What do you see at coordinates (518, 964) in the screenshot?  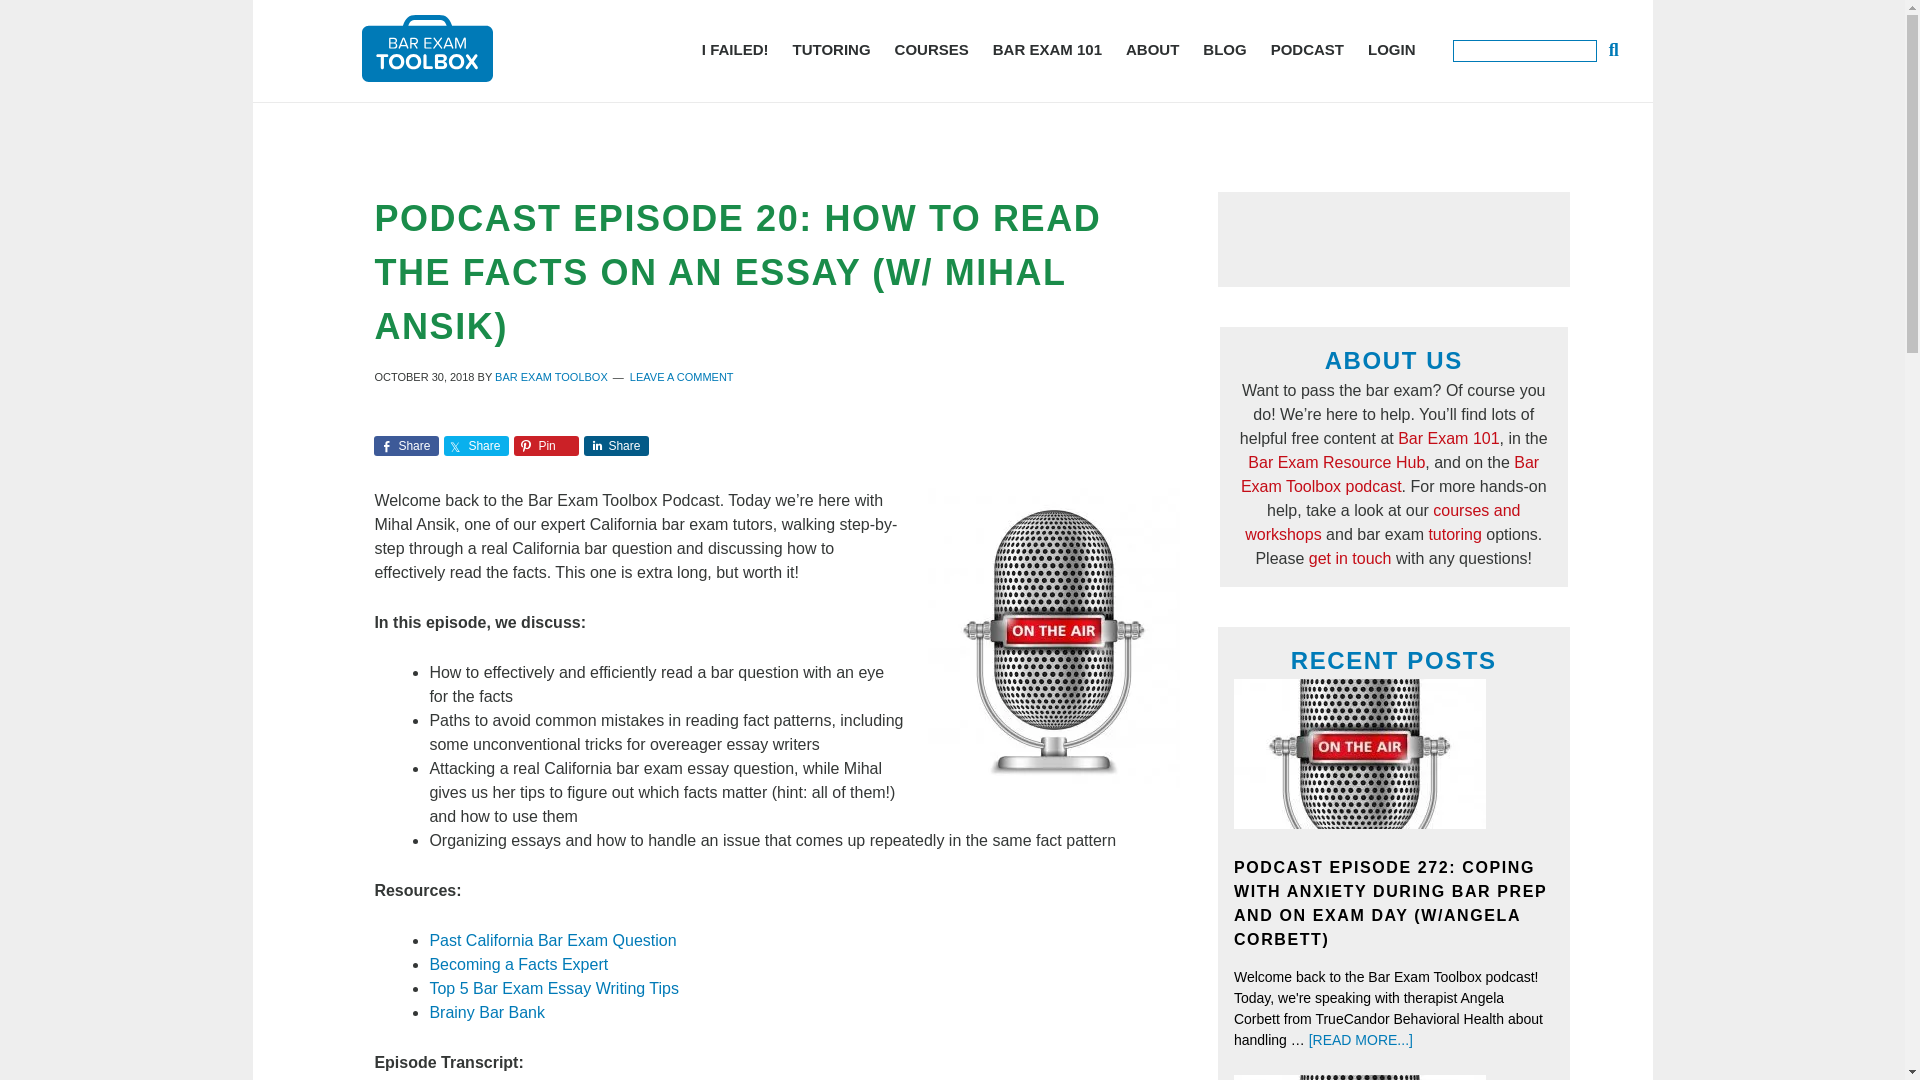 I see `Becoming a Facts Expert` at bounding box center [518, 964].